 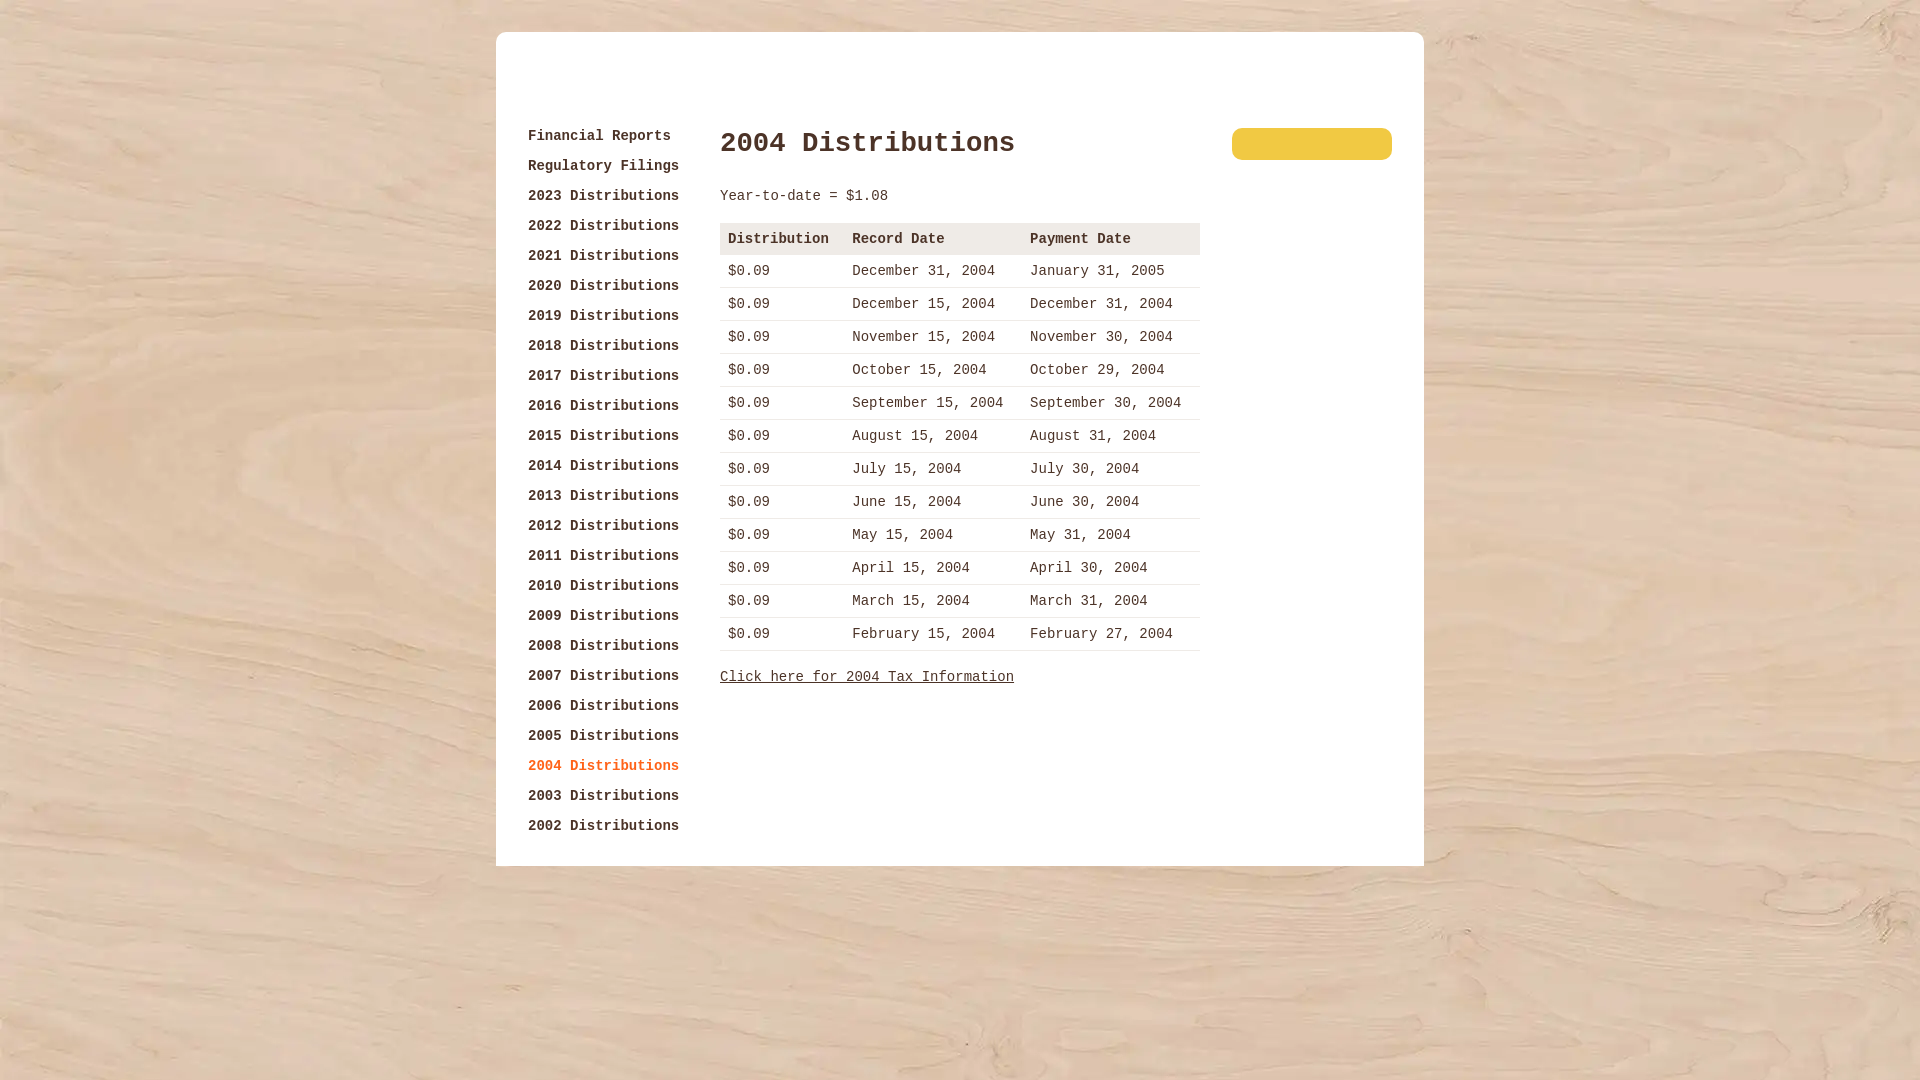 What do you see at coordinates (604, 346) in the screenshot?
I see `2018 Distributions` at bounding box center [604, 346].